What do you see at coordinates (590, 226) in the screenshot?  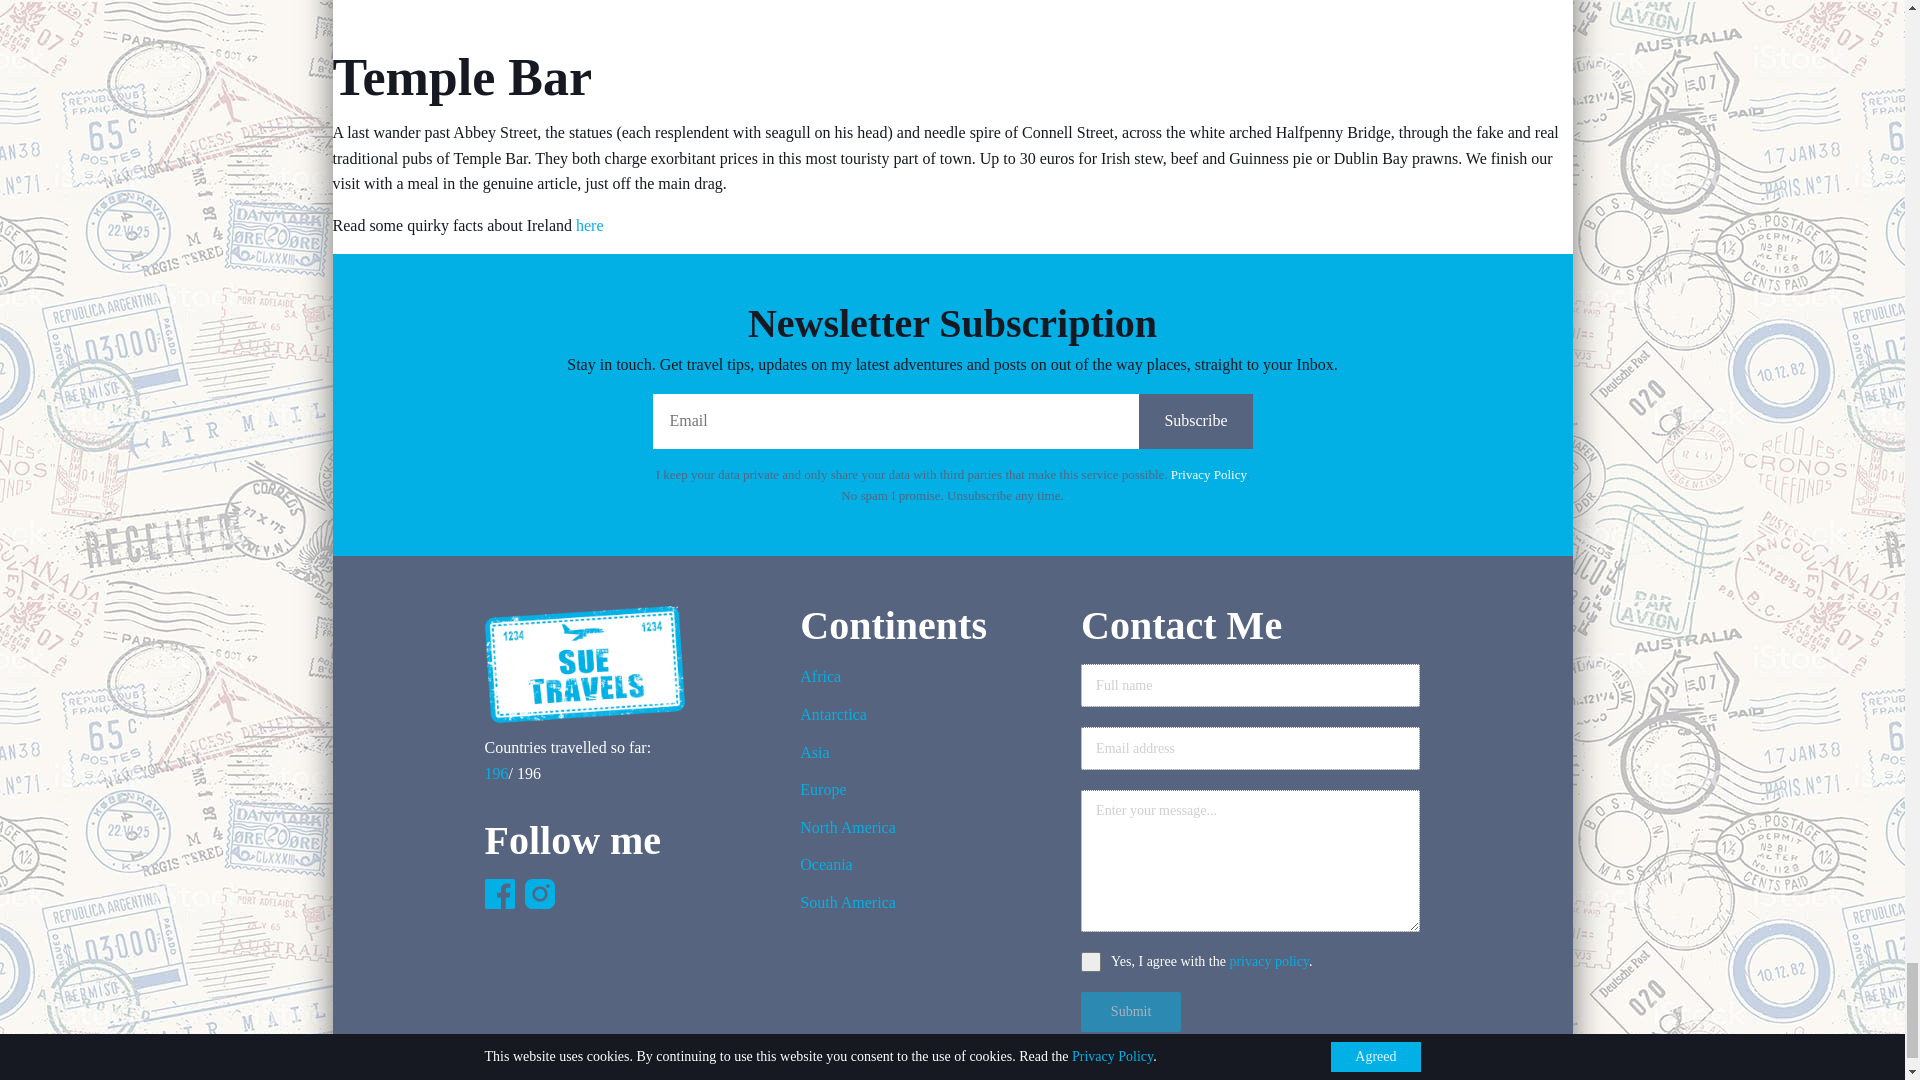 I see `here` at bounding box center [590, 226].